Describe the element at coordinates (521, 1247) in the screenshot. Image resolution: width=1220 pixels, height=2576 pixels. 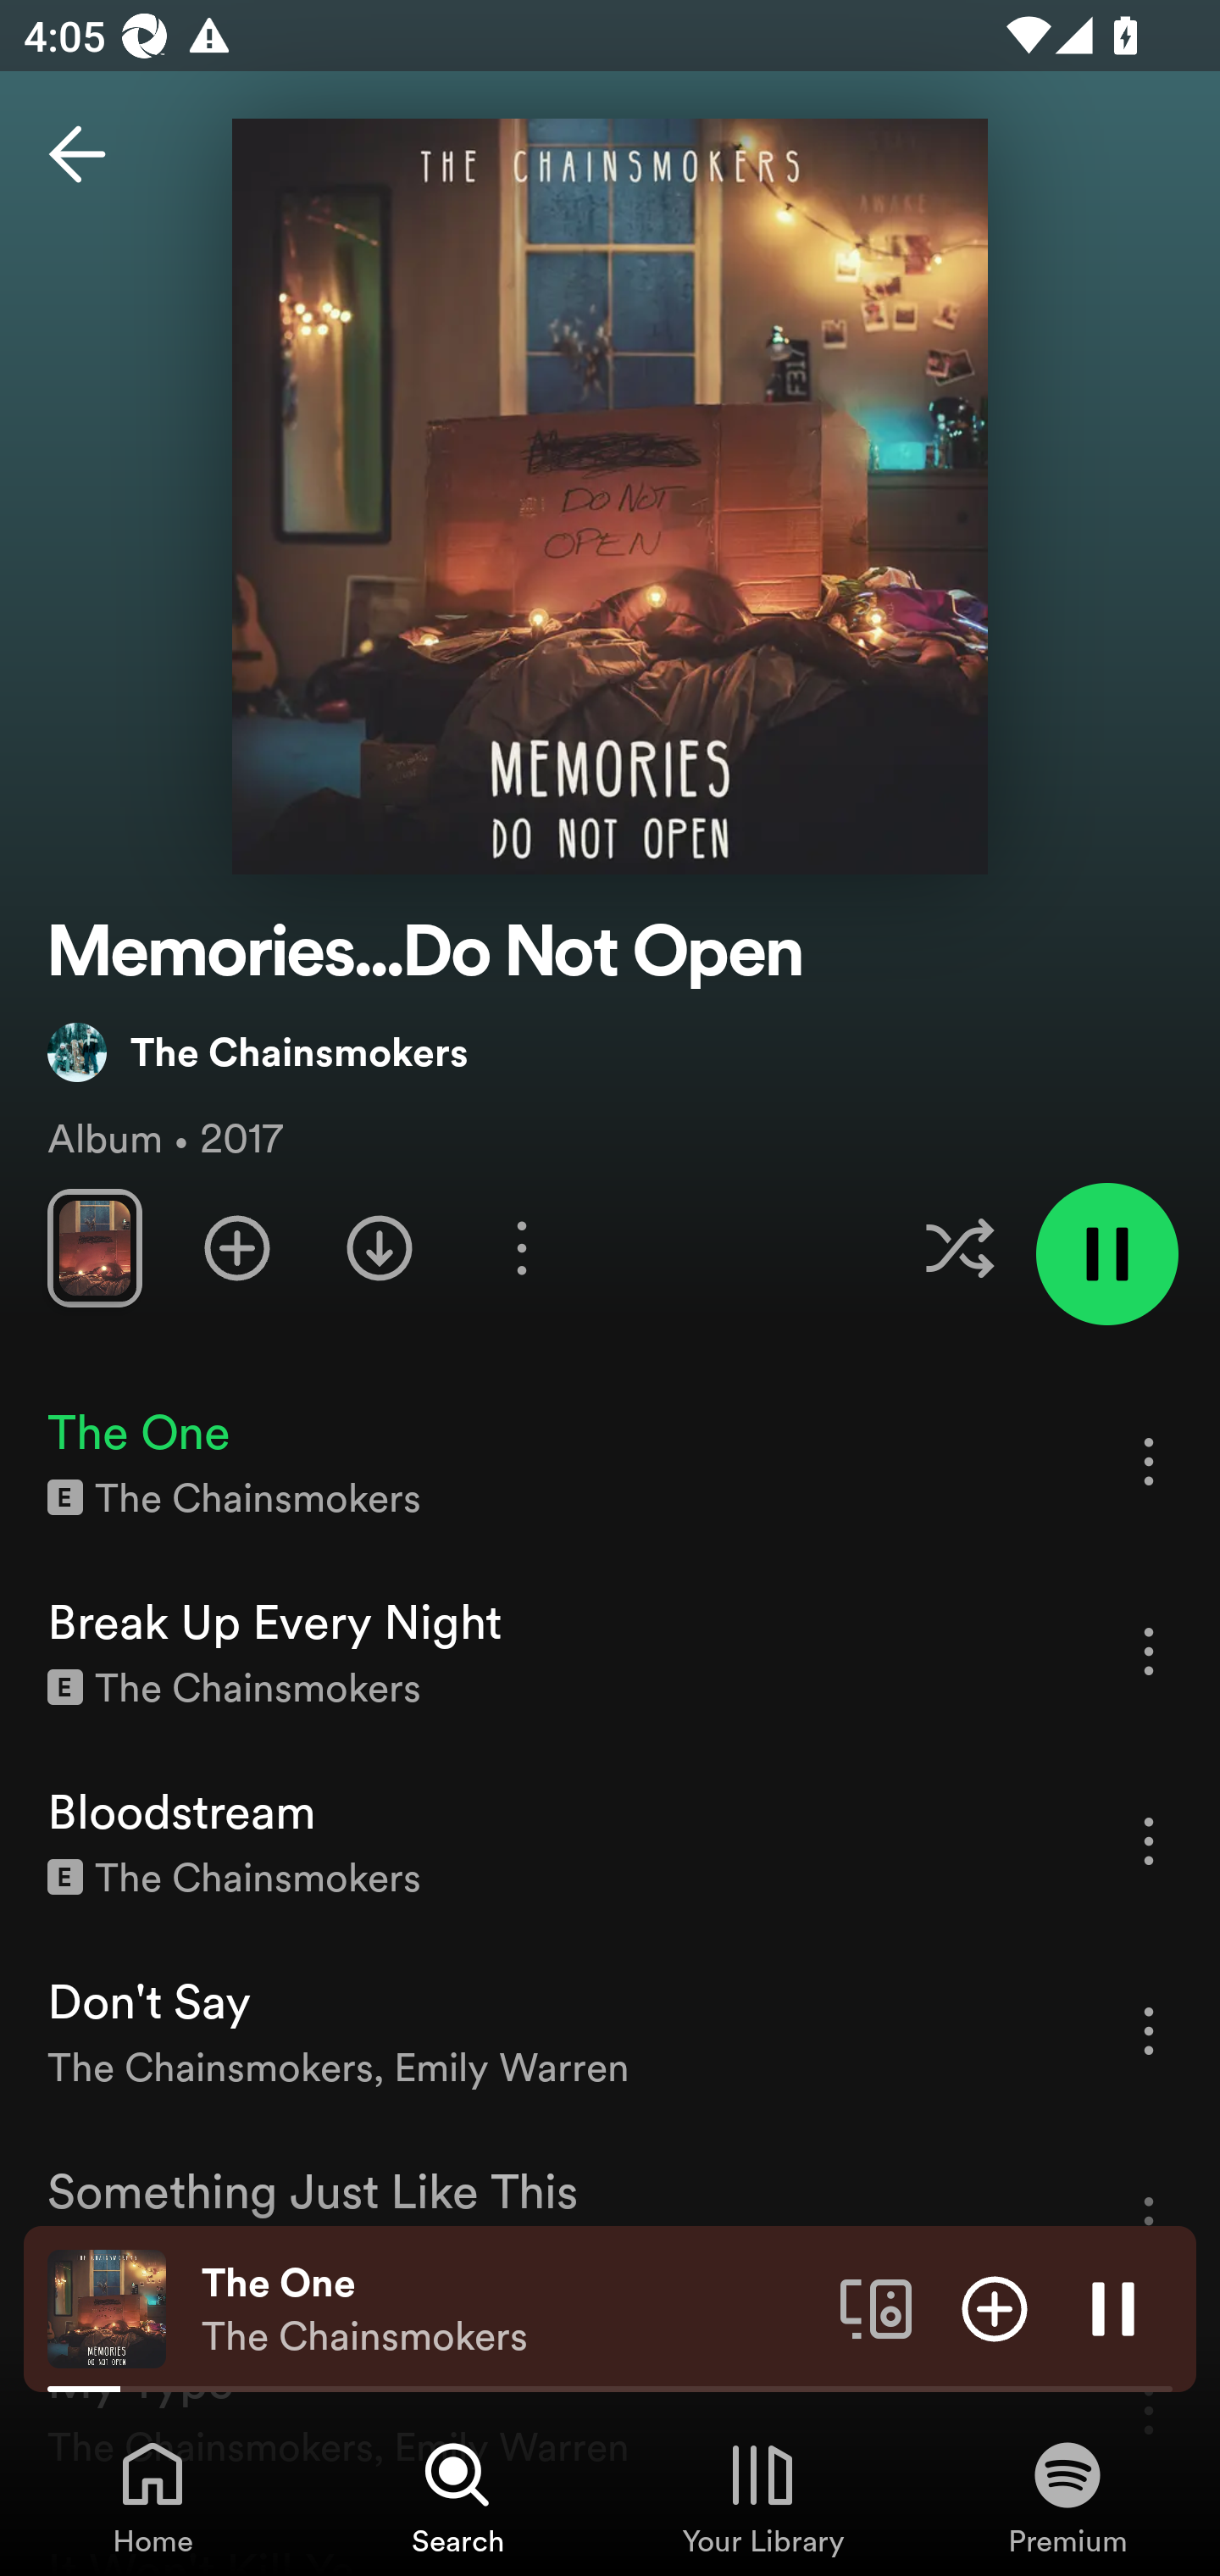
I see `More options for playlist Memories...Do Not Open` at that location.